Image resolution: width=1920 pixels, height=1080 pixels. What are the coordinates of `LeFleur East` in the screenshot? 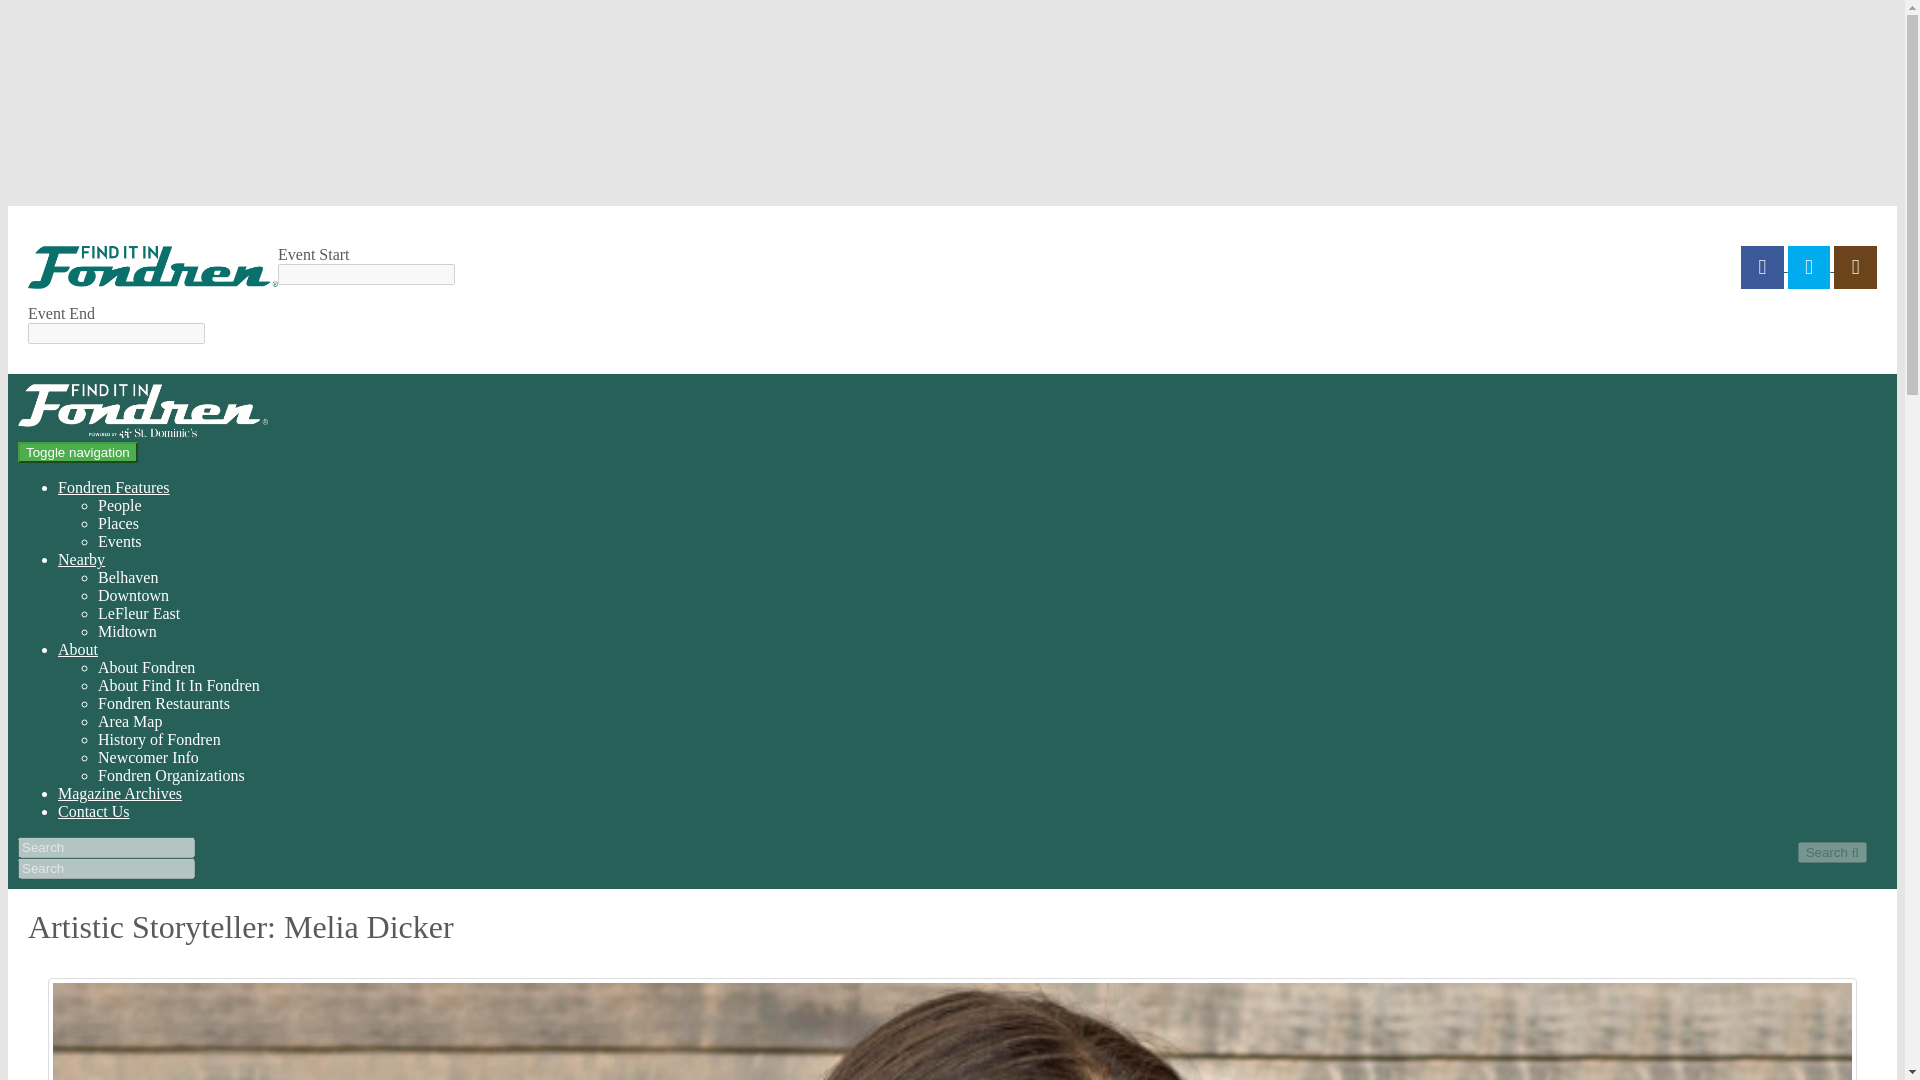 It's located at (138, 613).